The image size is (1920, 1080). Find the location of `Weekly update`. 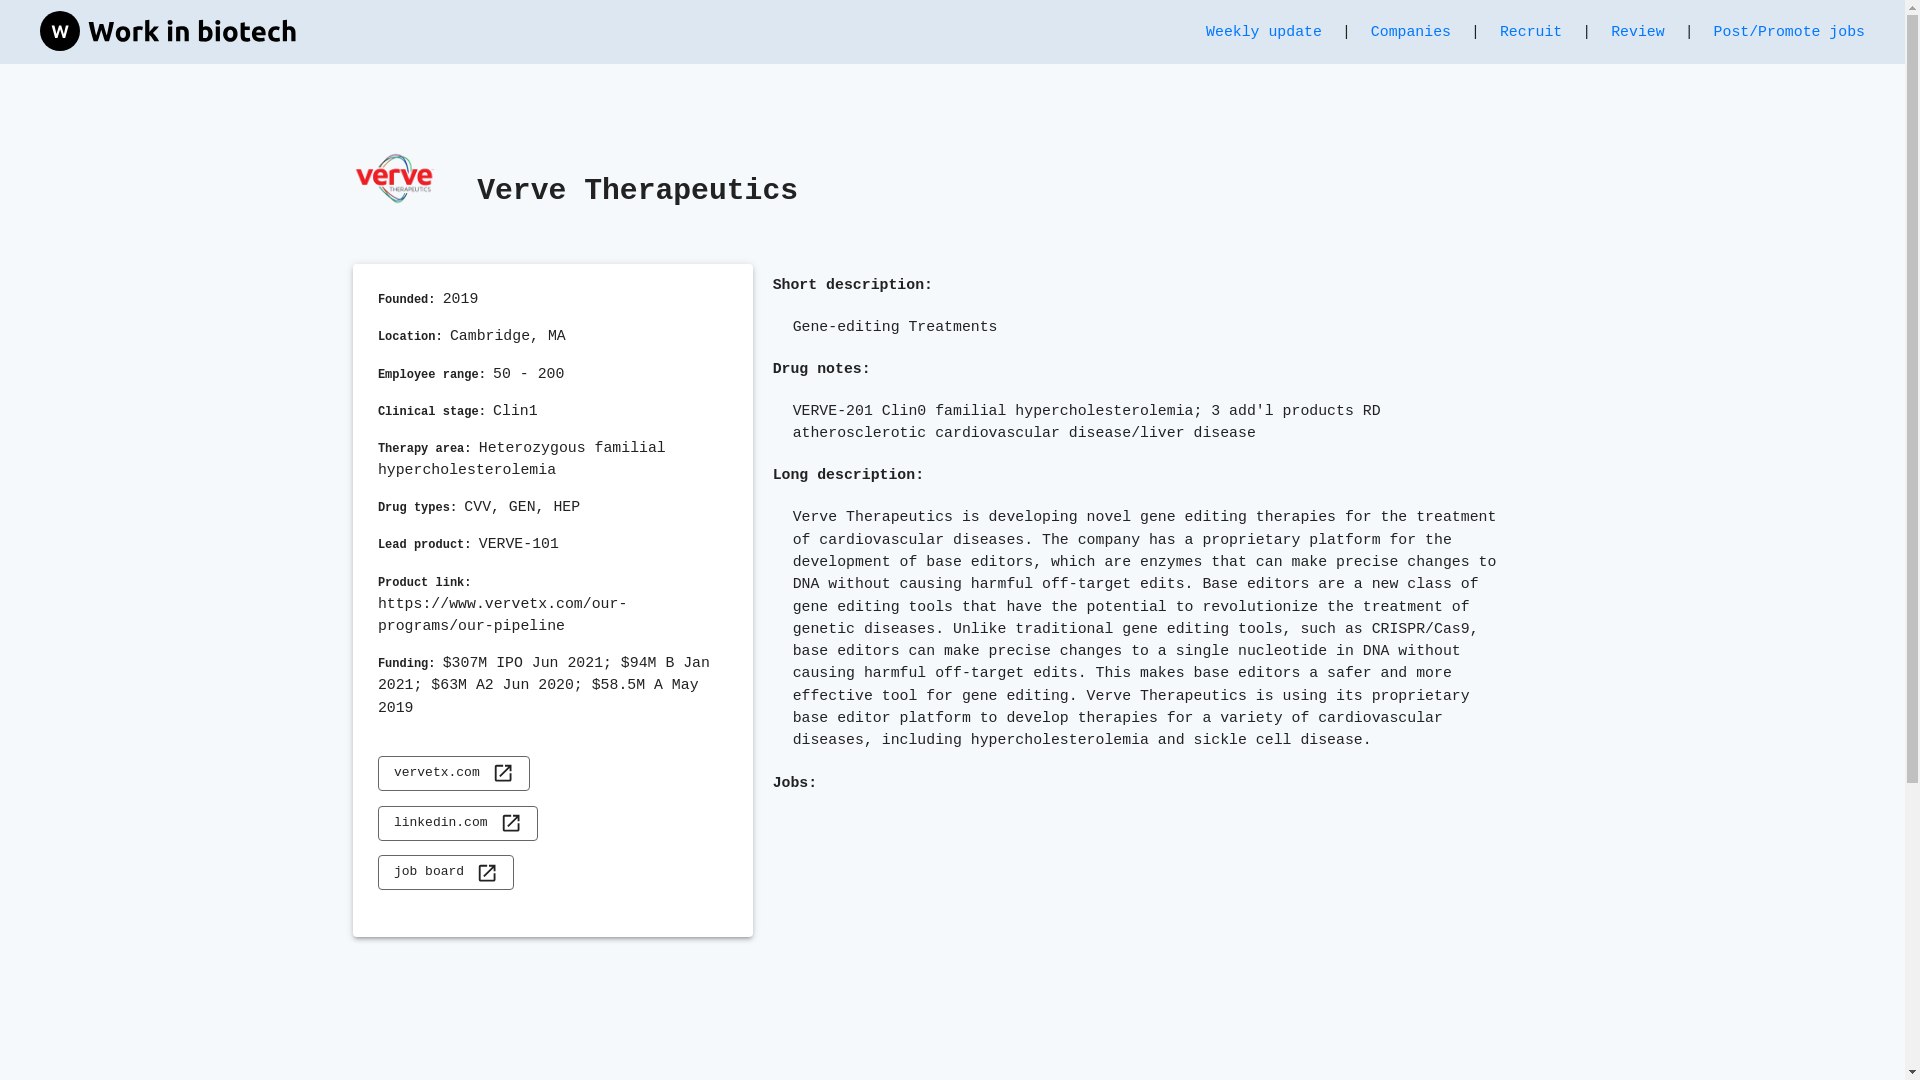

Weekly update is located at coordinates (1264, 31).